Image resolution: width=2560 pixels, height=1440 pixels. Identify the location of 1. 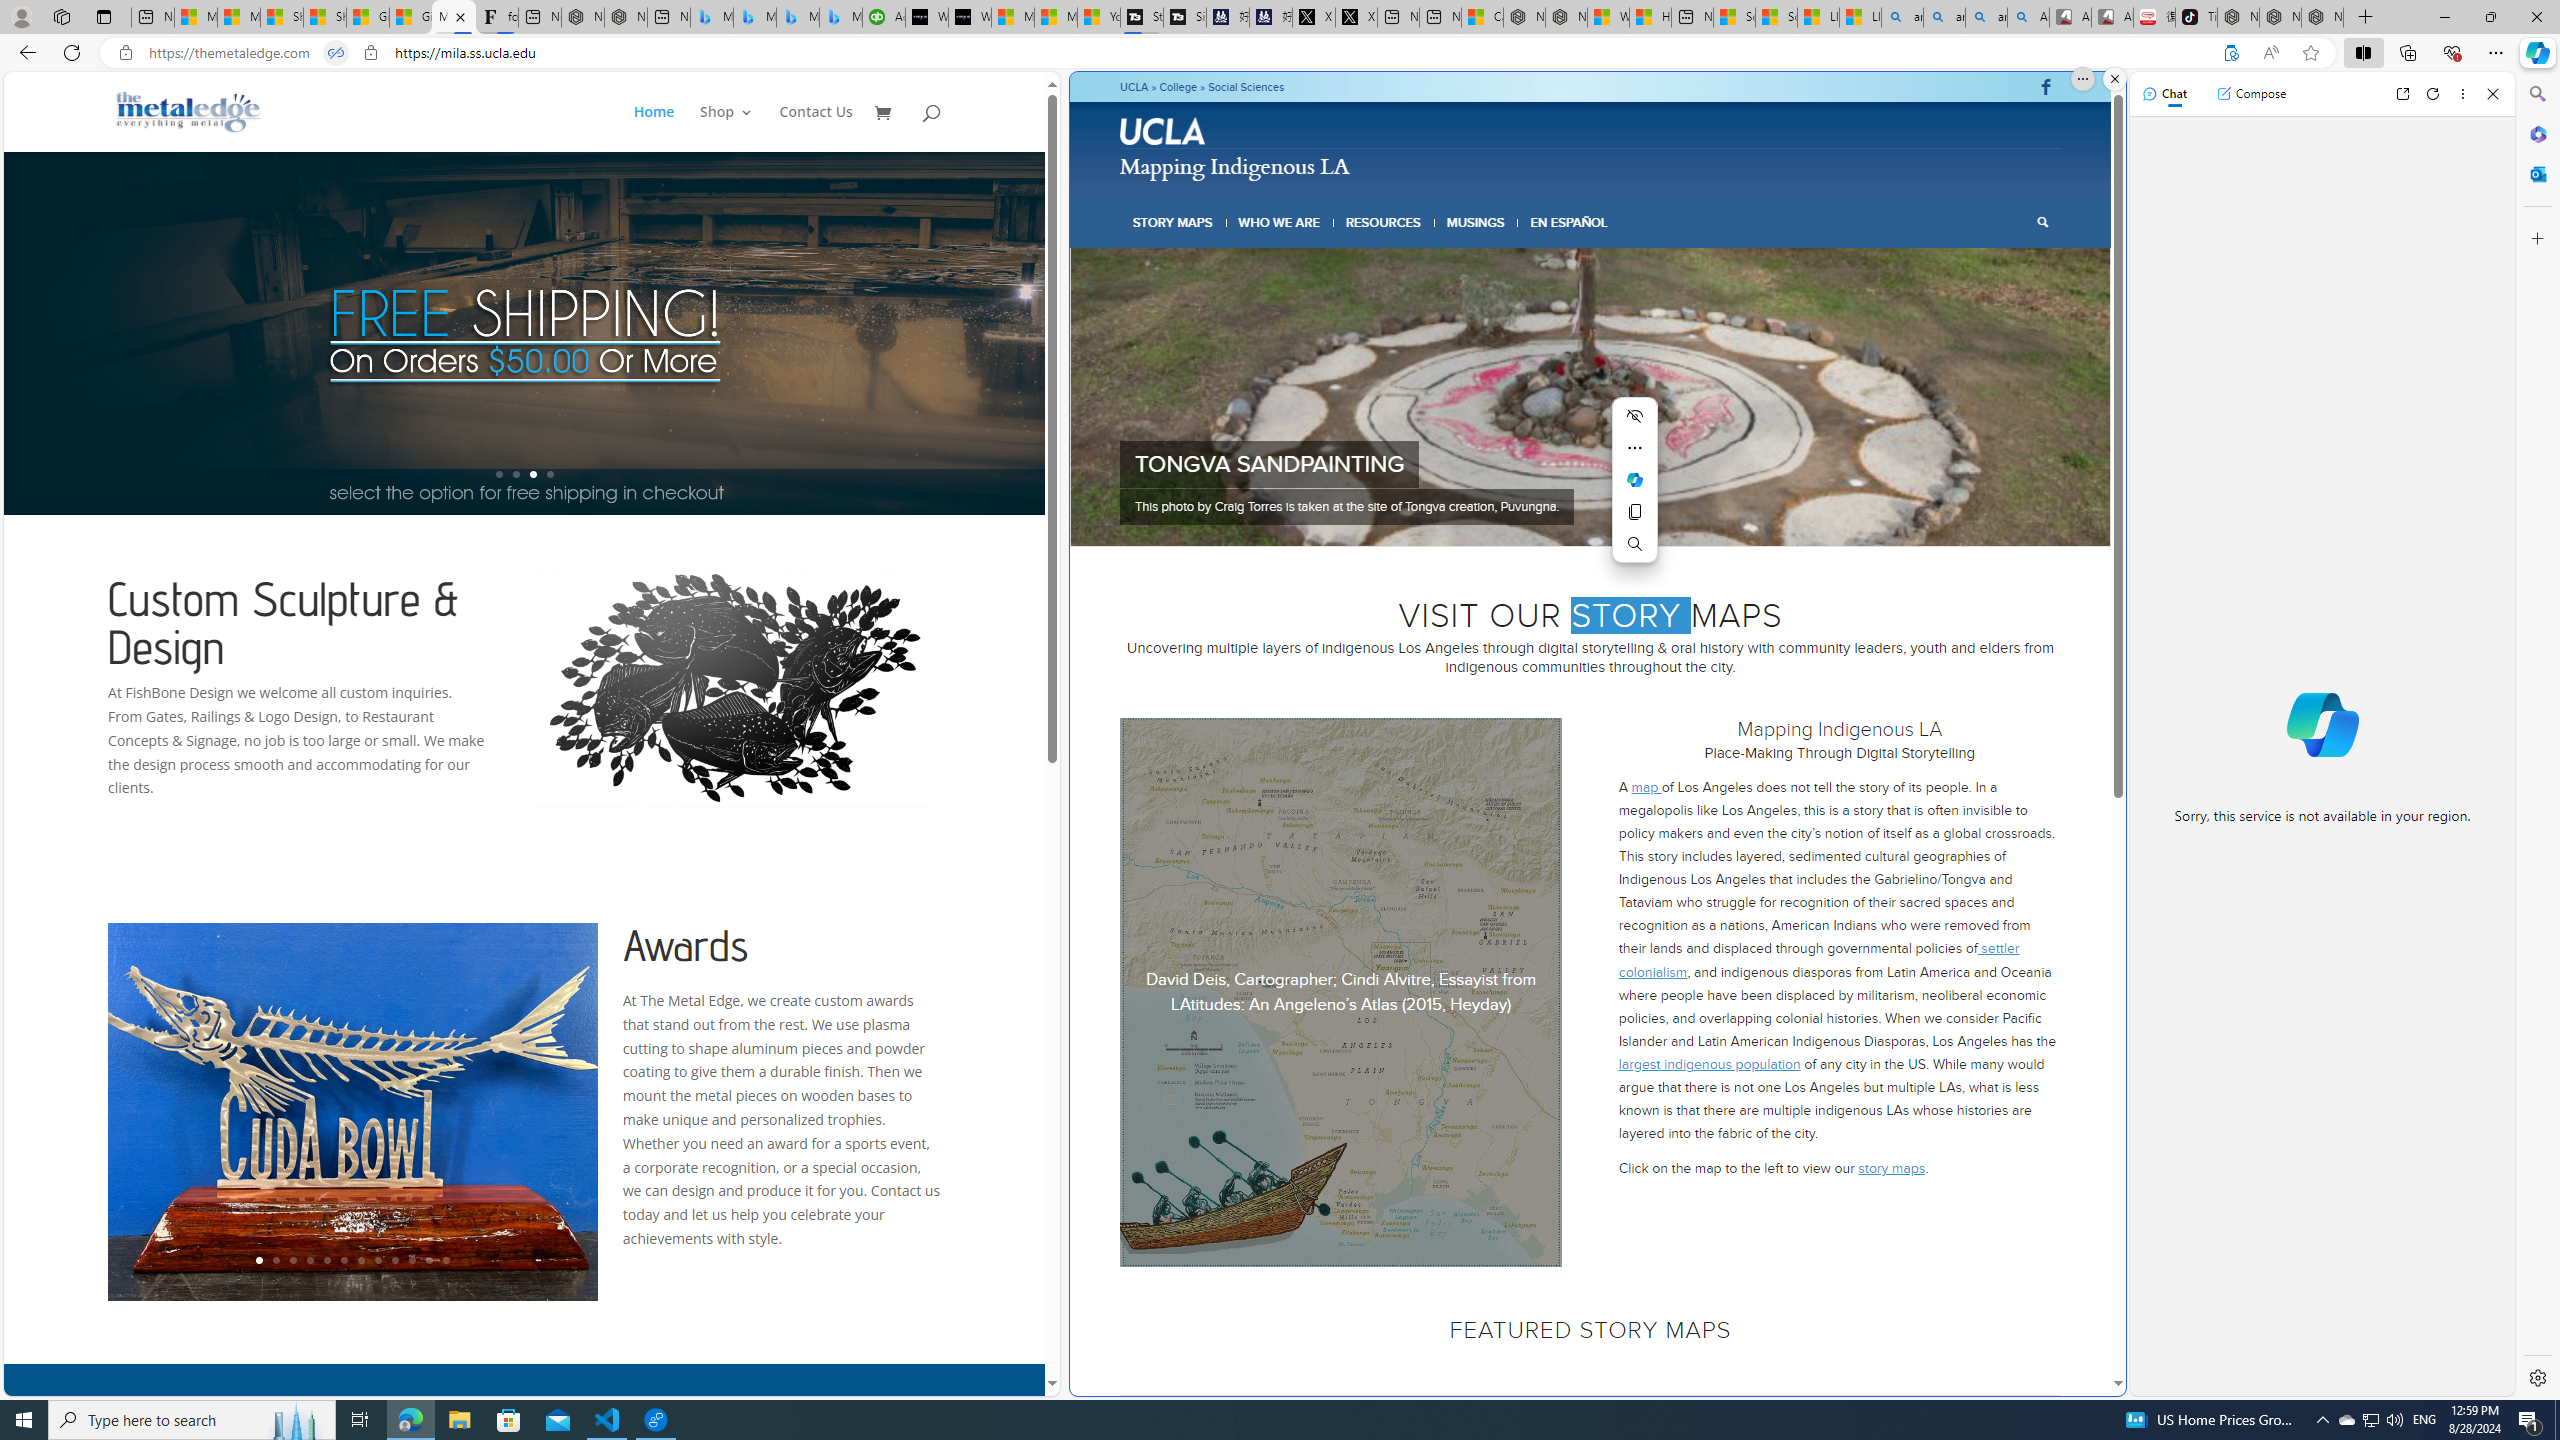
(1533, 521).